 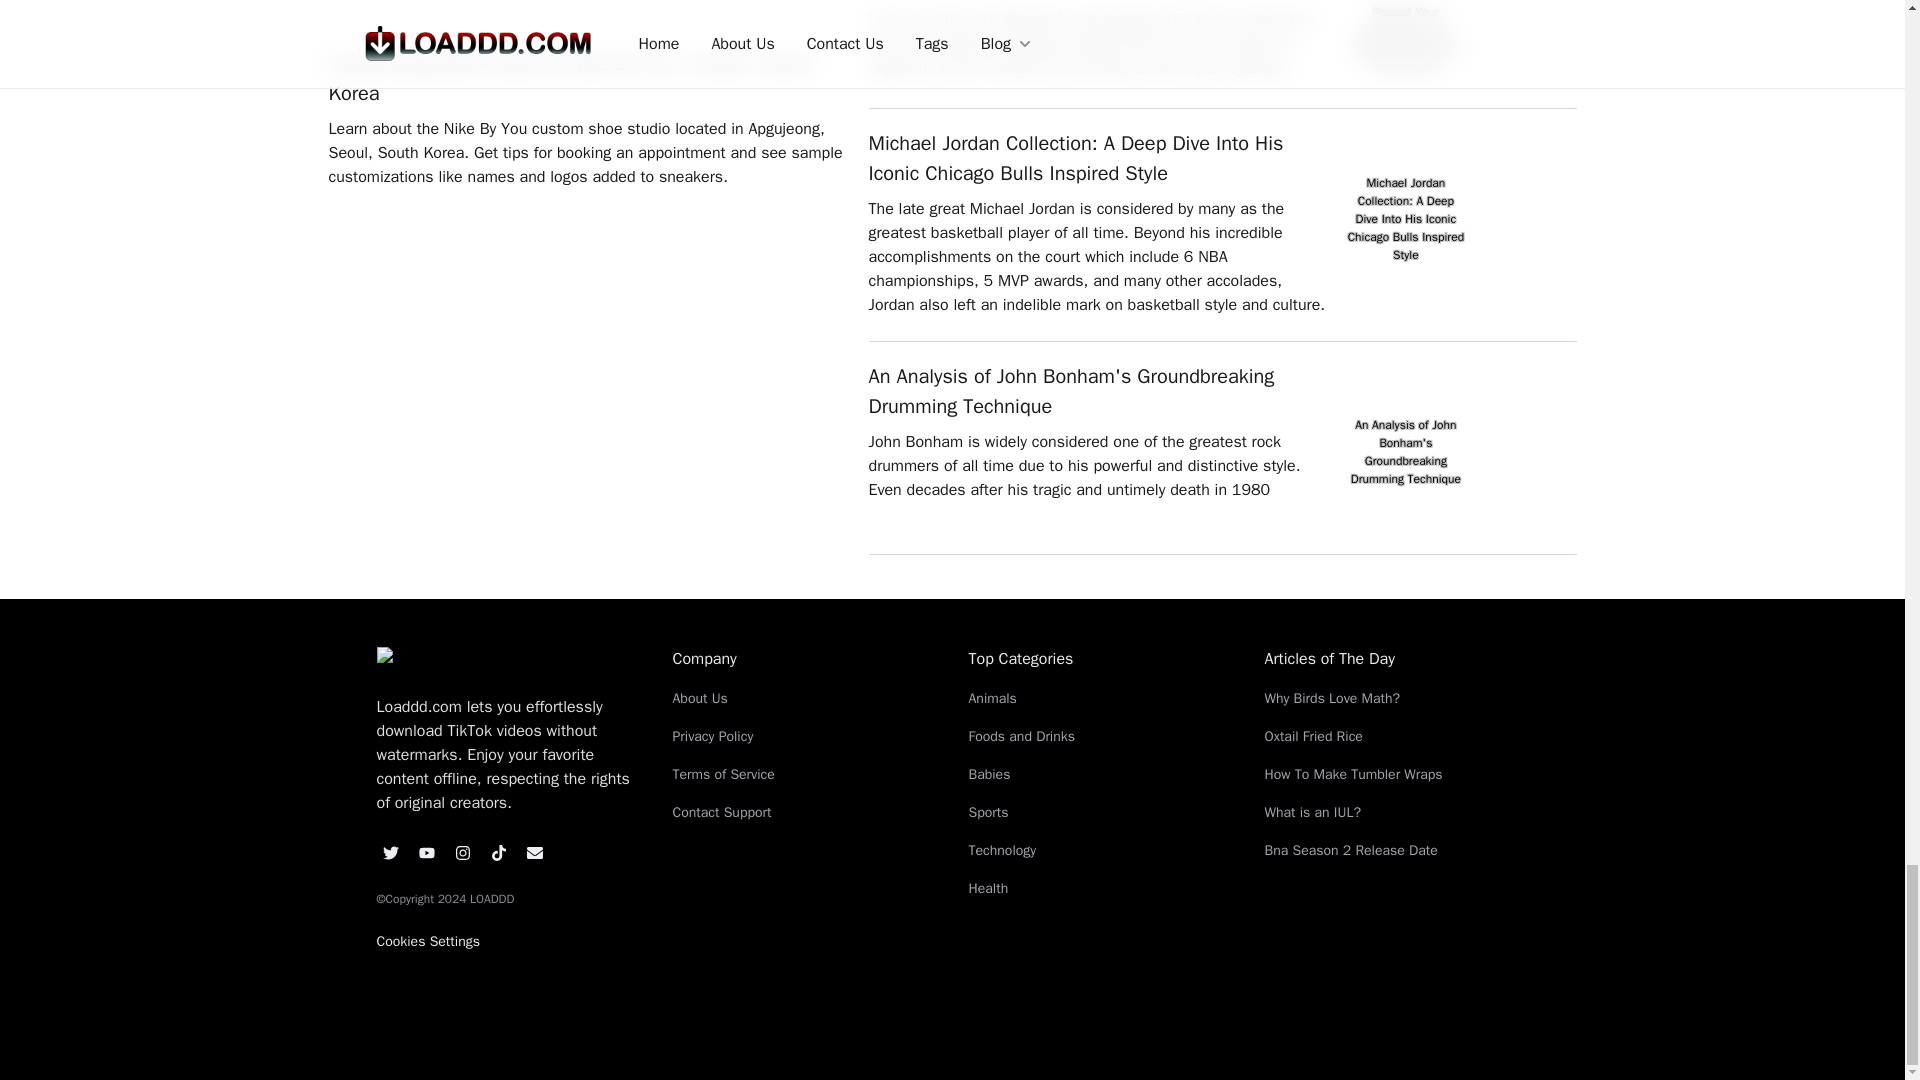 What do you see at coordinates (1100, 658) in the screenshot?
I see `Top Categories` at bounding box center [1100, 658].